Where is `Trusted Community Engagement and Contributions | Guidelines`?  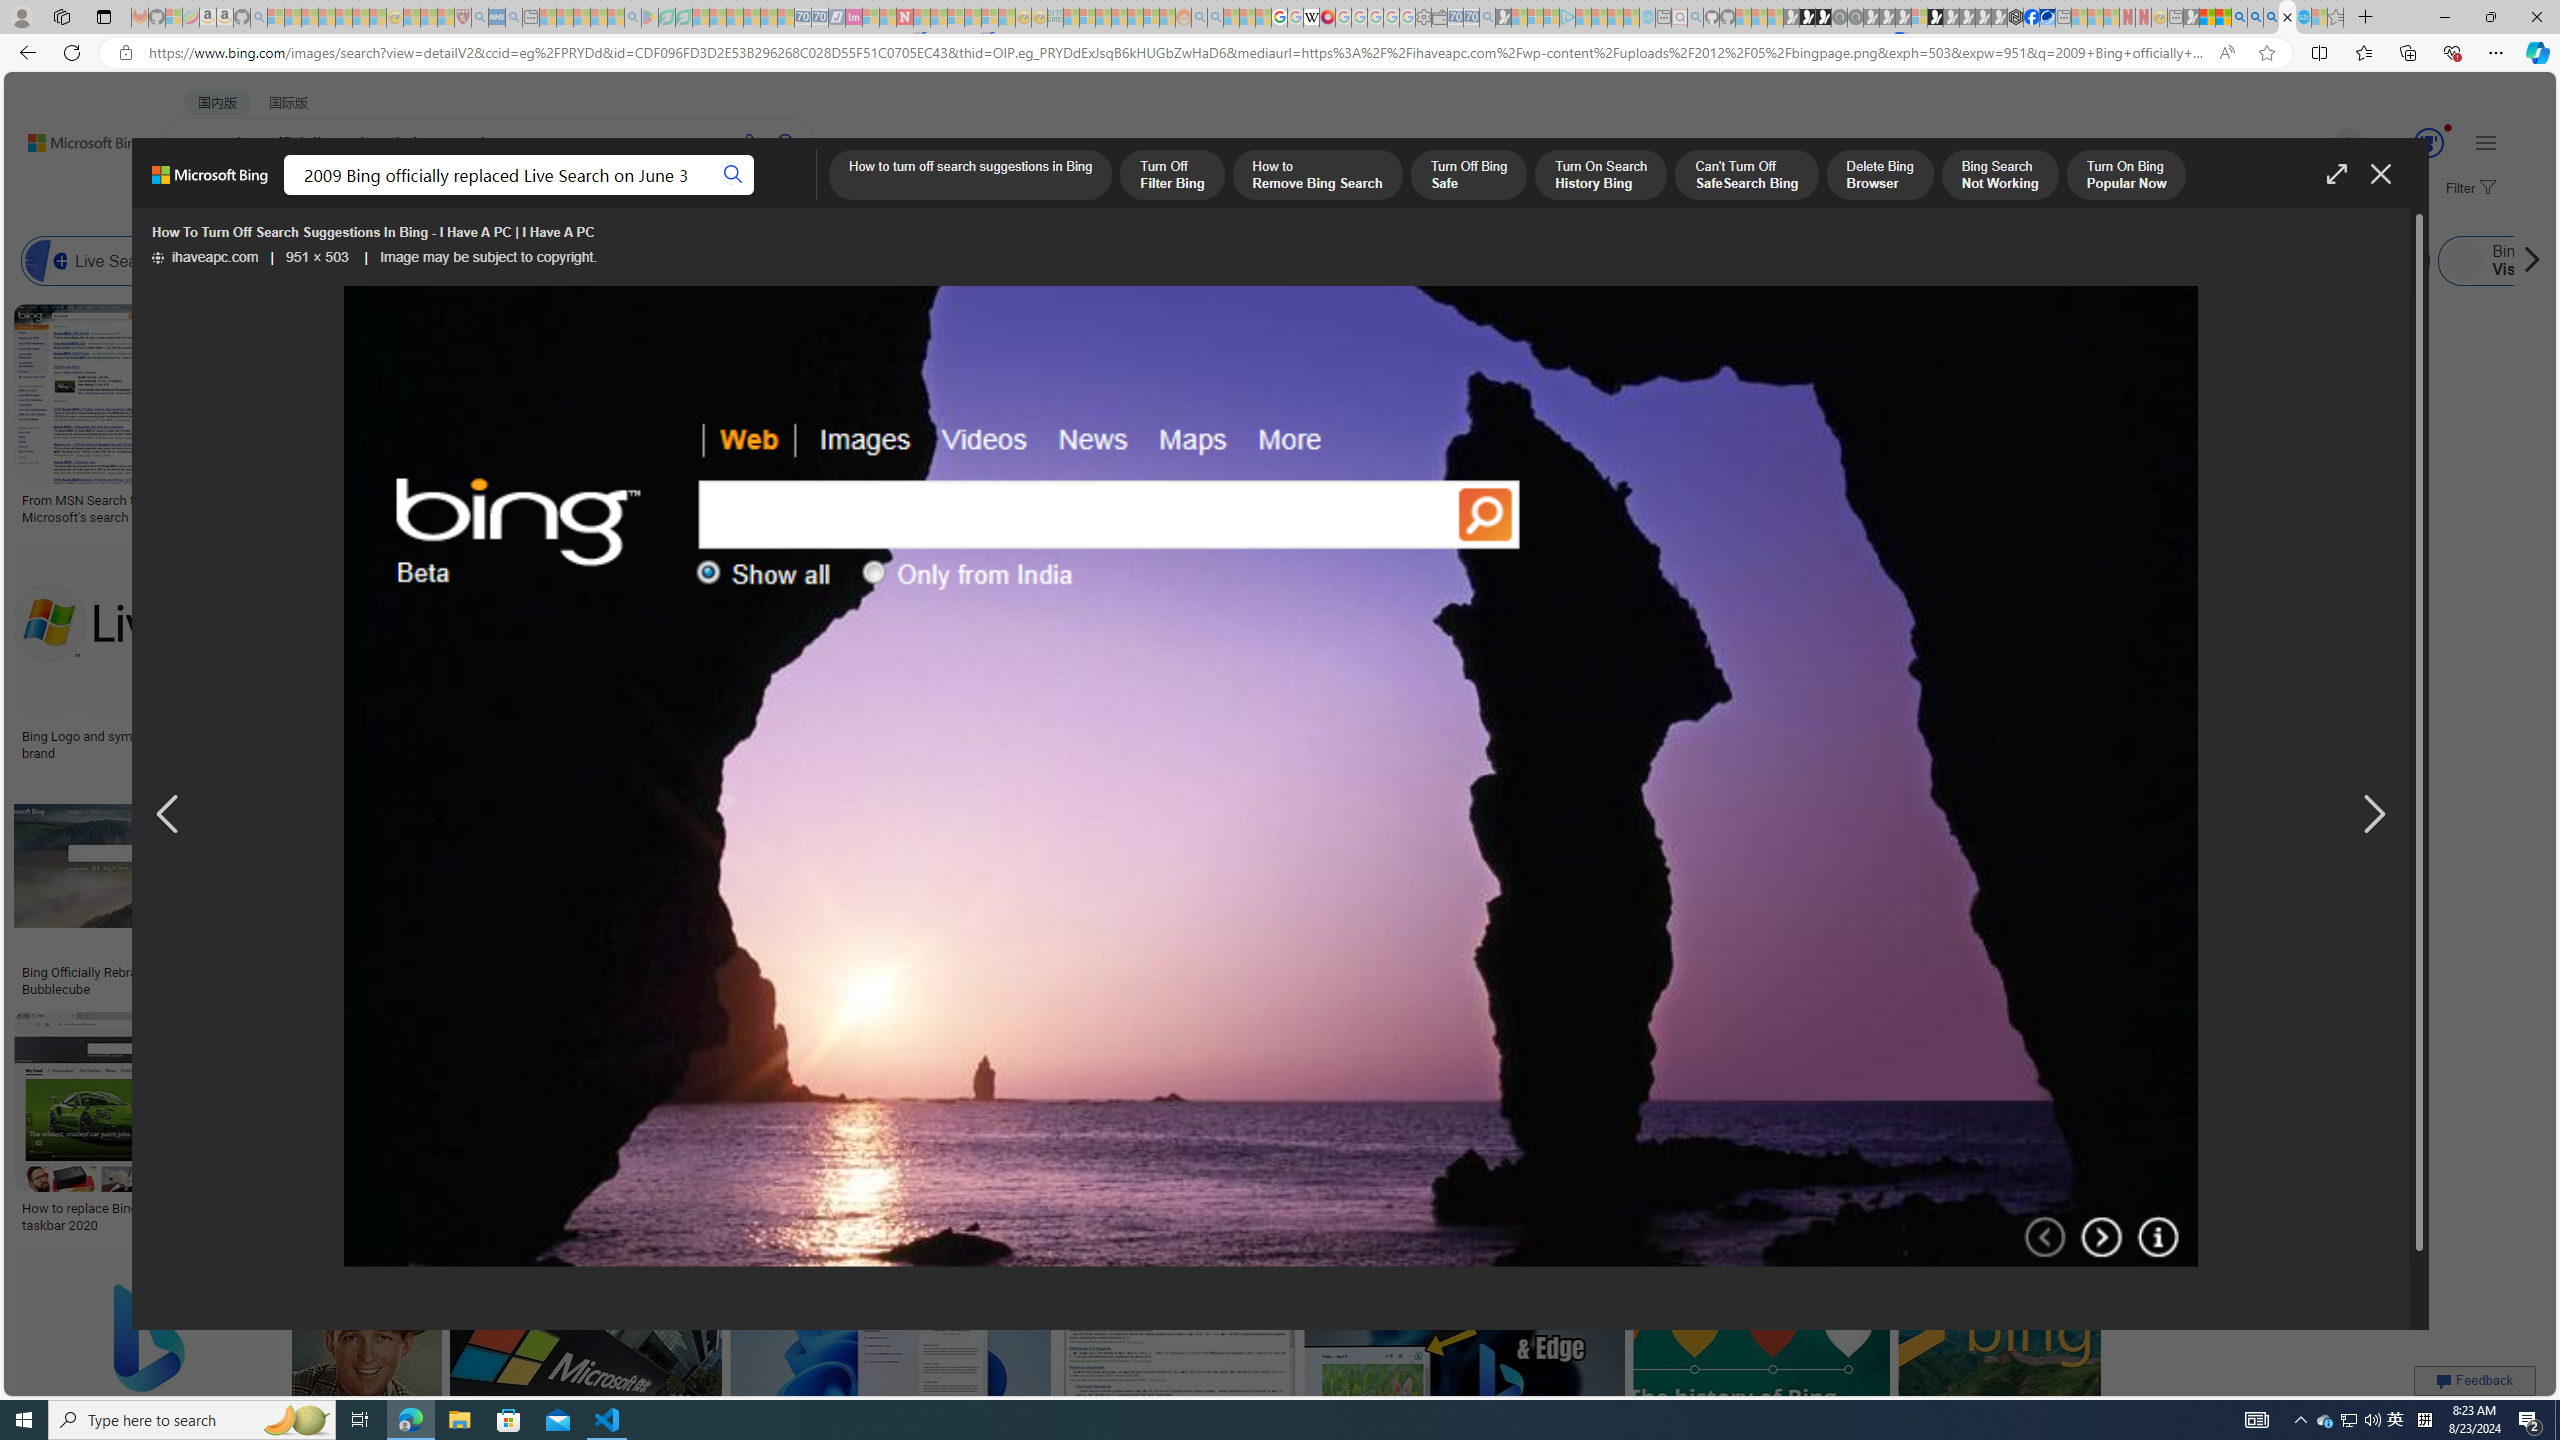 Trusted Community Engagement and Contributions | Guidelines is located at coordinates (922, 17).